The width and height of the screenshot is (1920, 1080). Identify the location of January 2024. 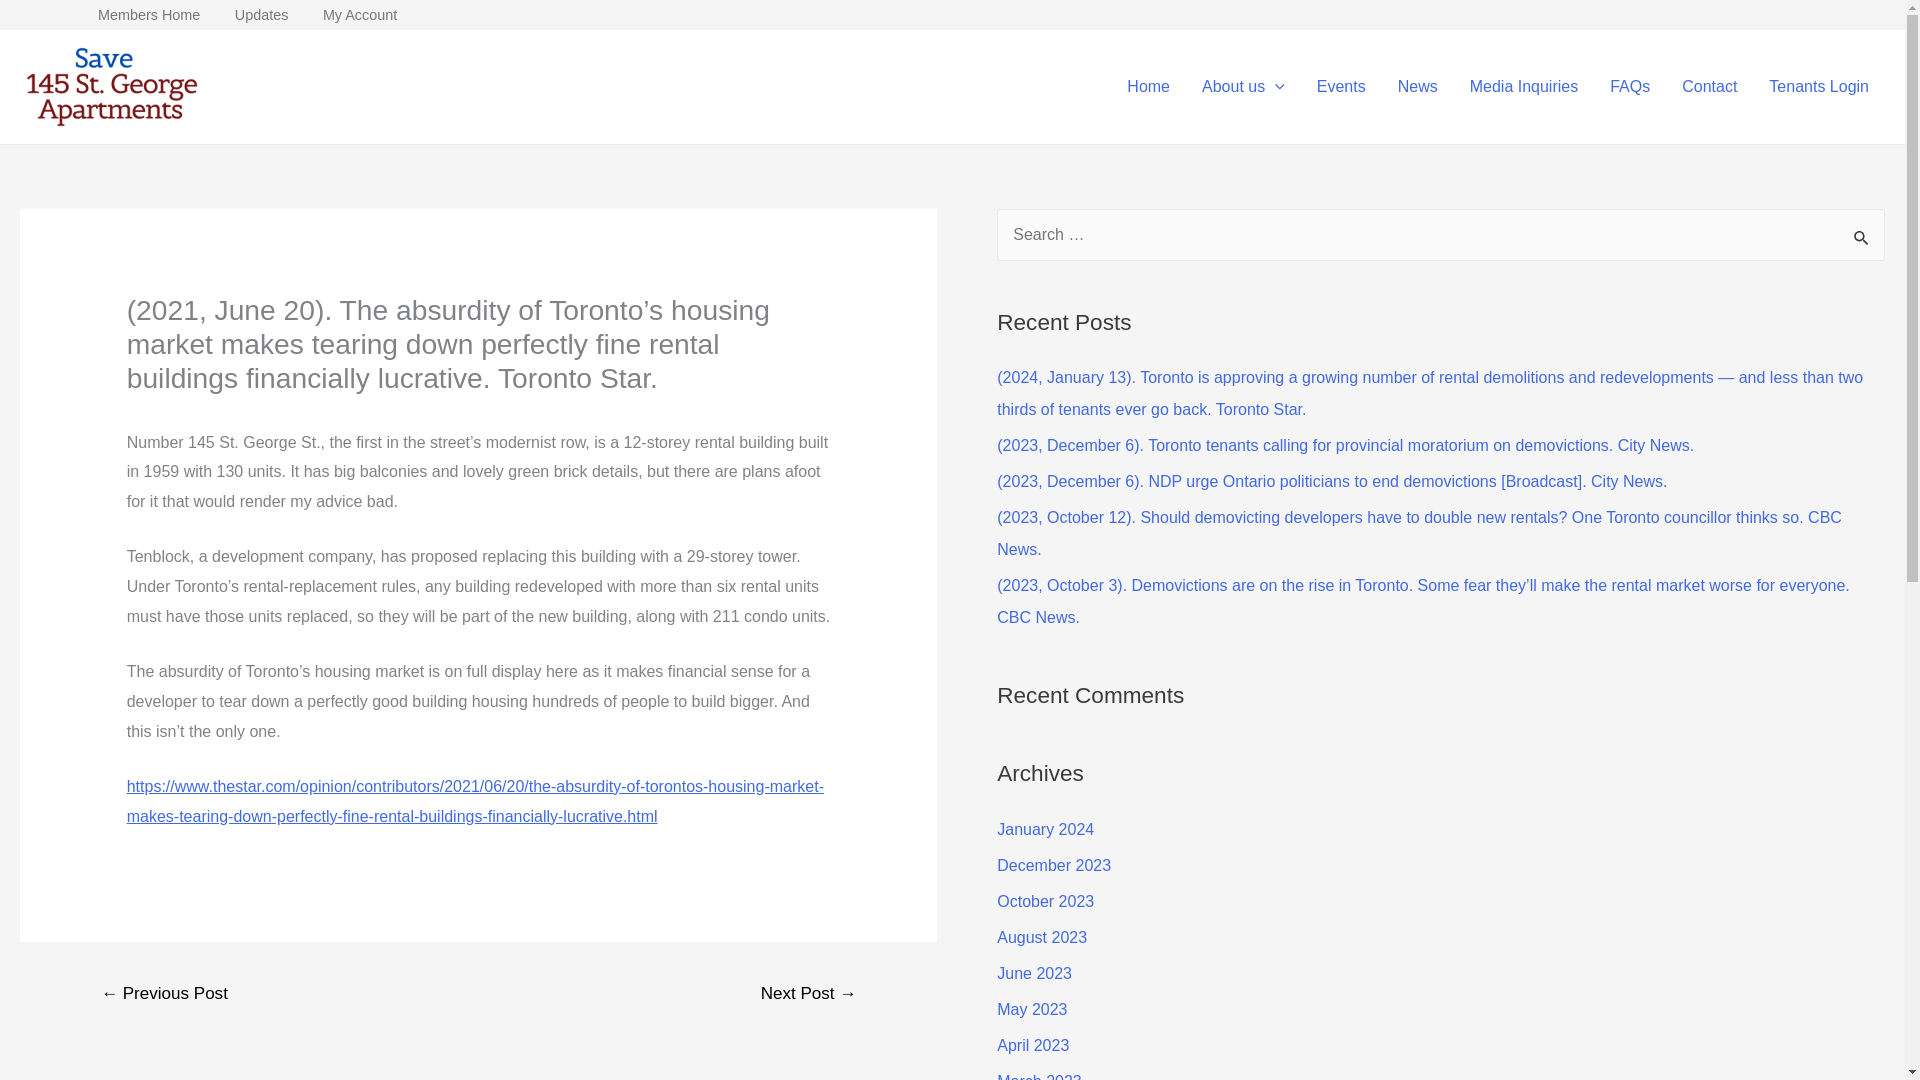
(1045, 829).